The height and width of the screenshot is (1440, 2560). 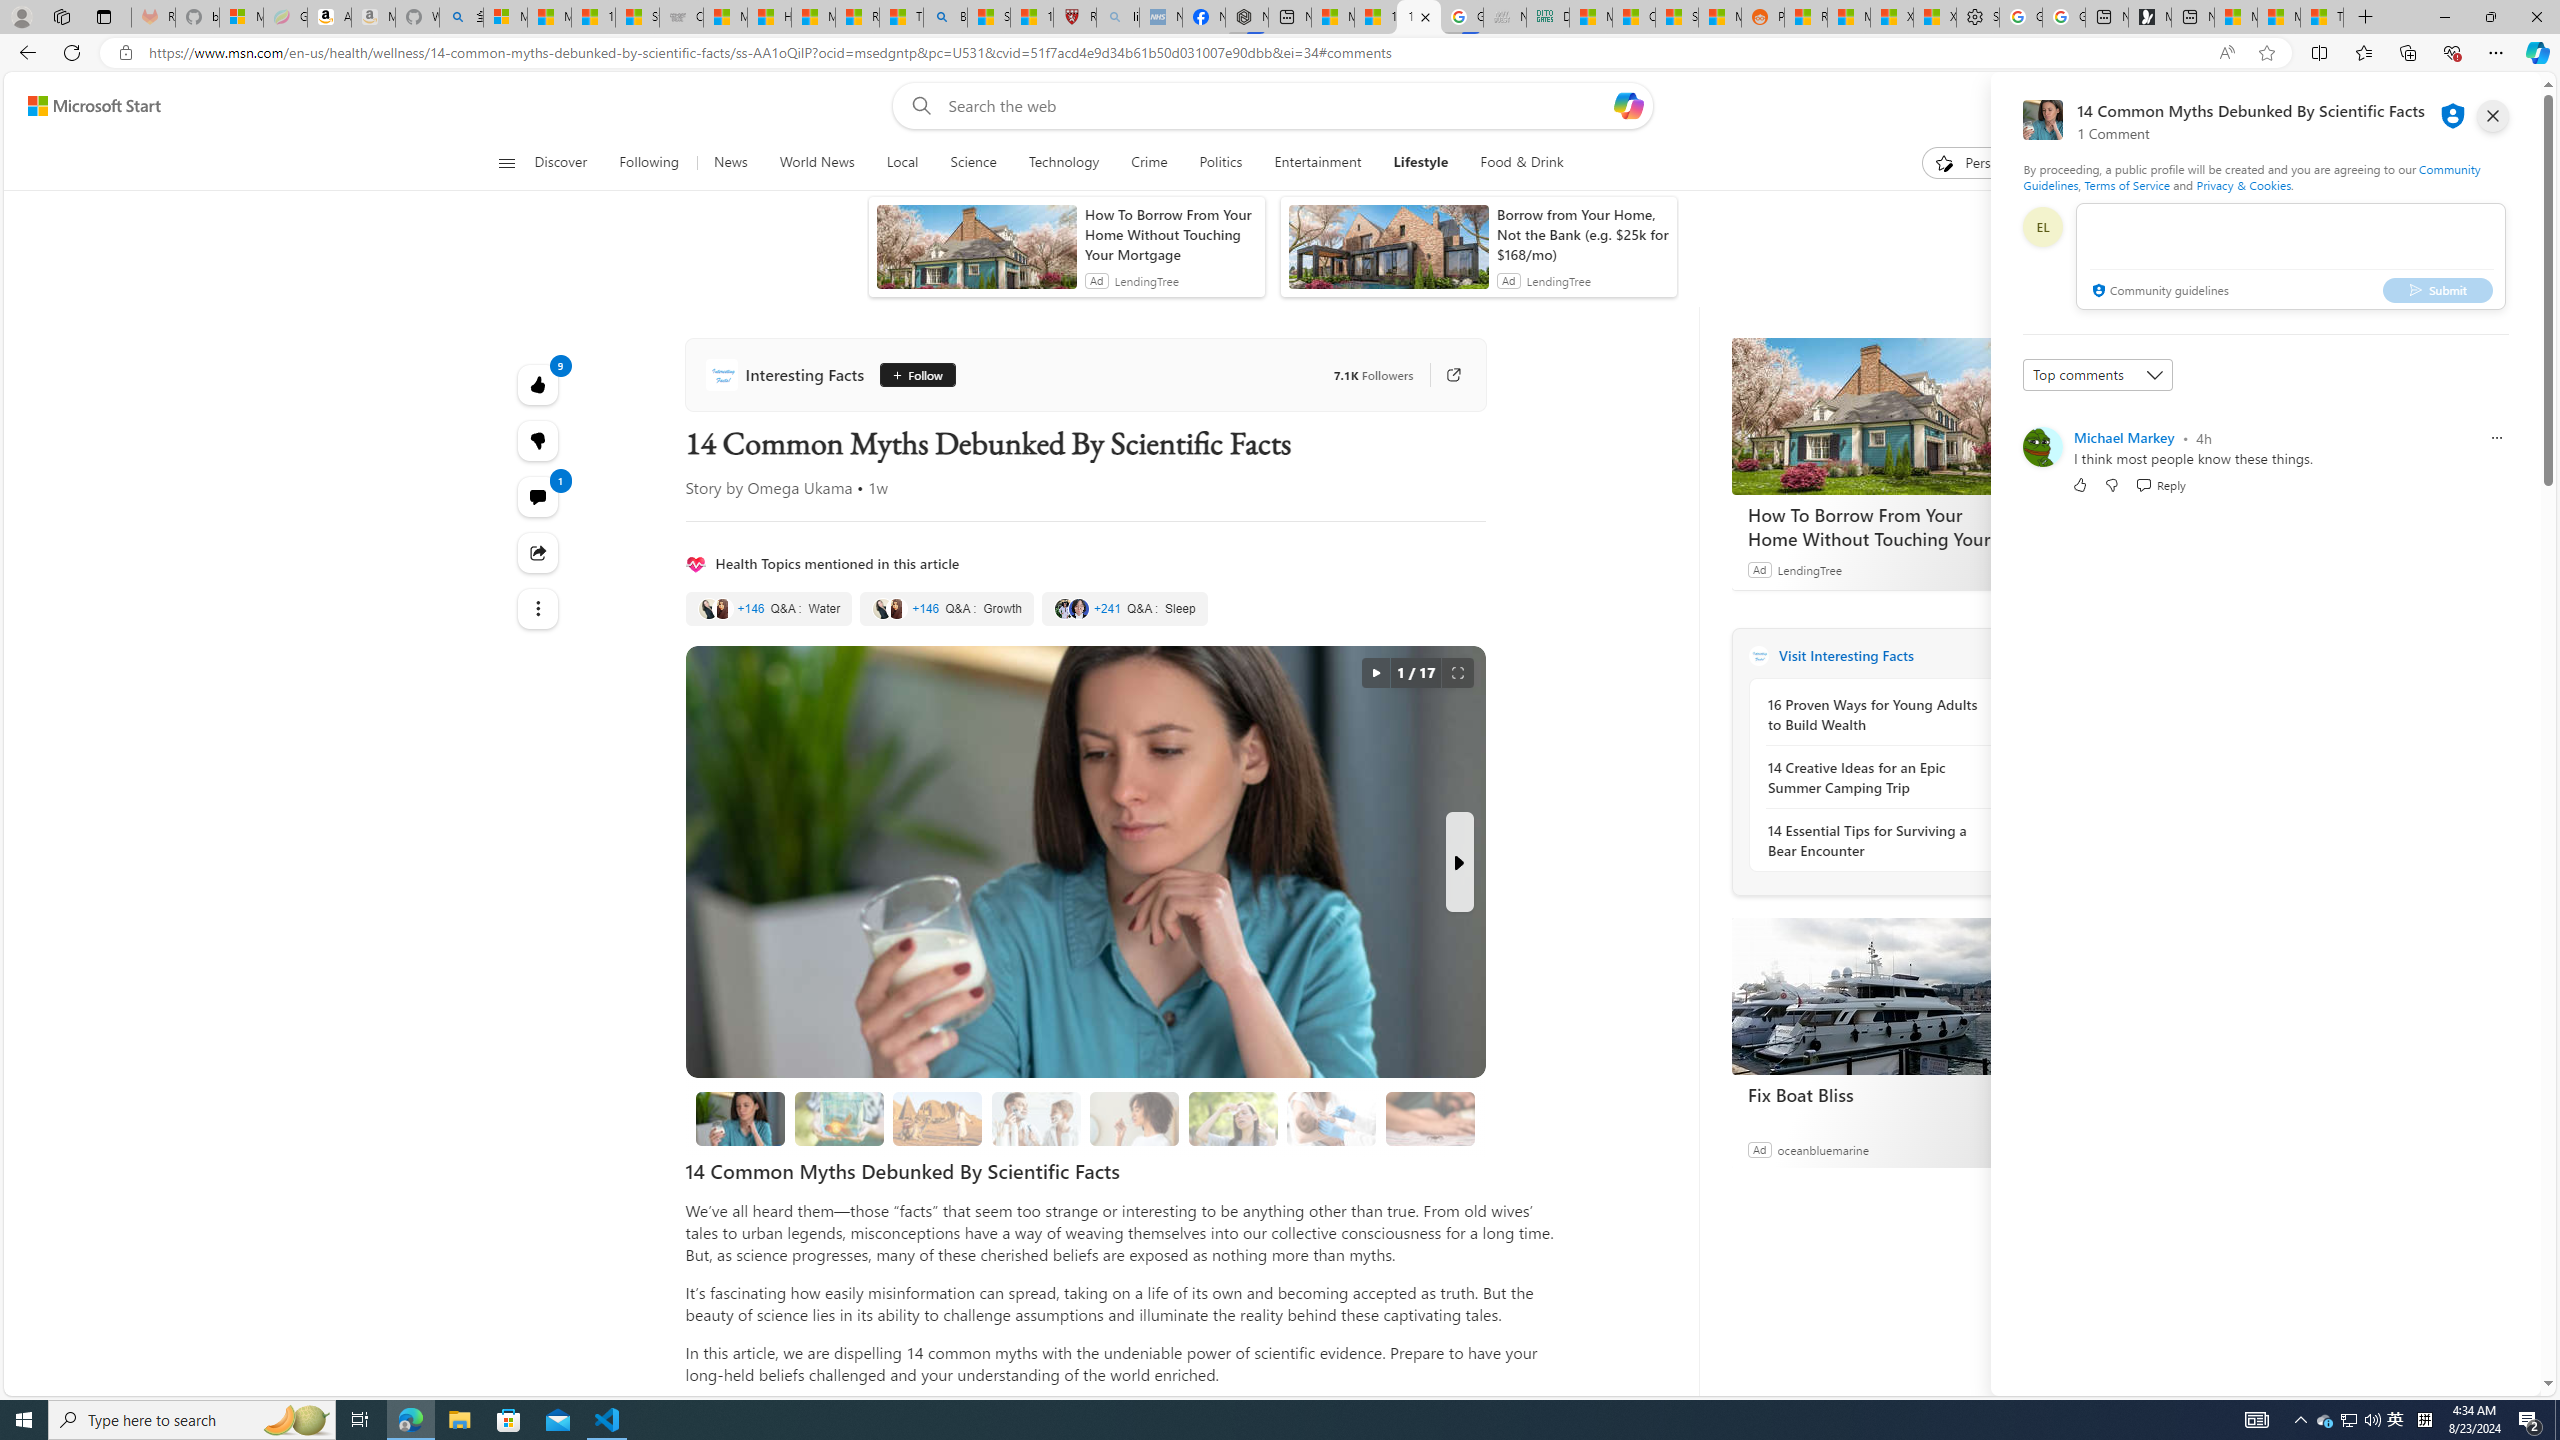 I want to click on autorotate button, so click(x=1376, y=673).